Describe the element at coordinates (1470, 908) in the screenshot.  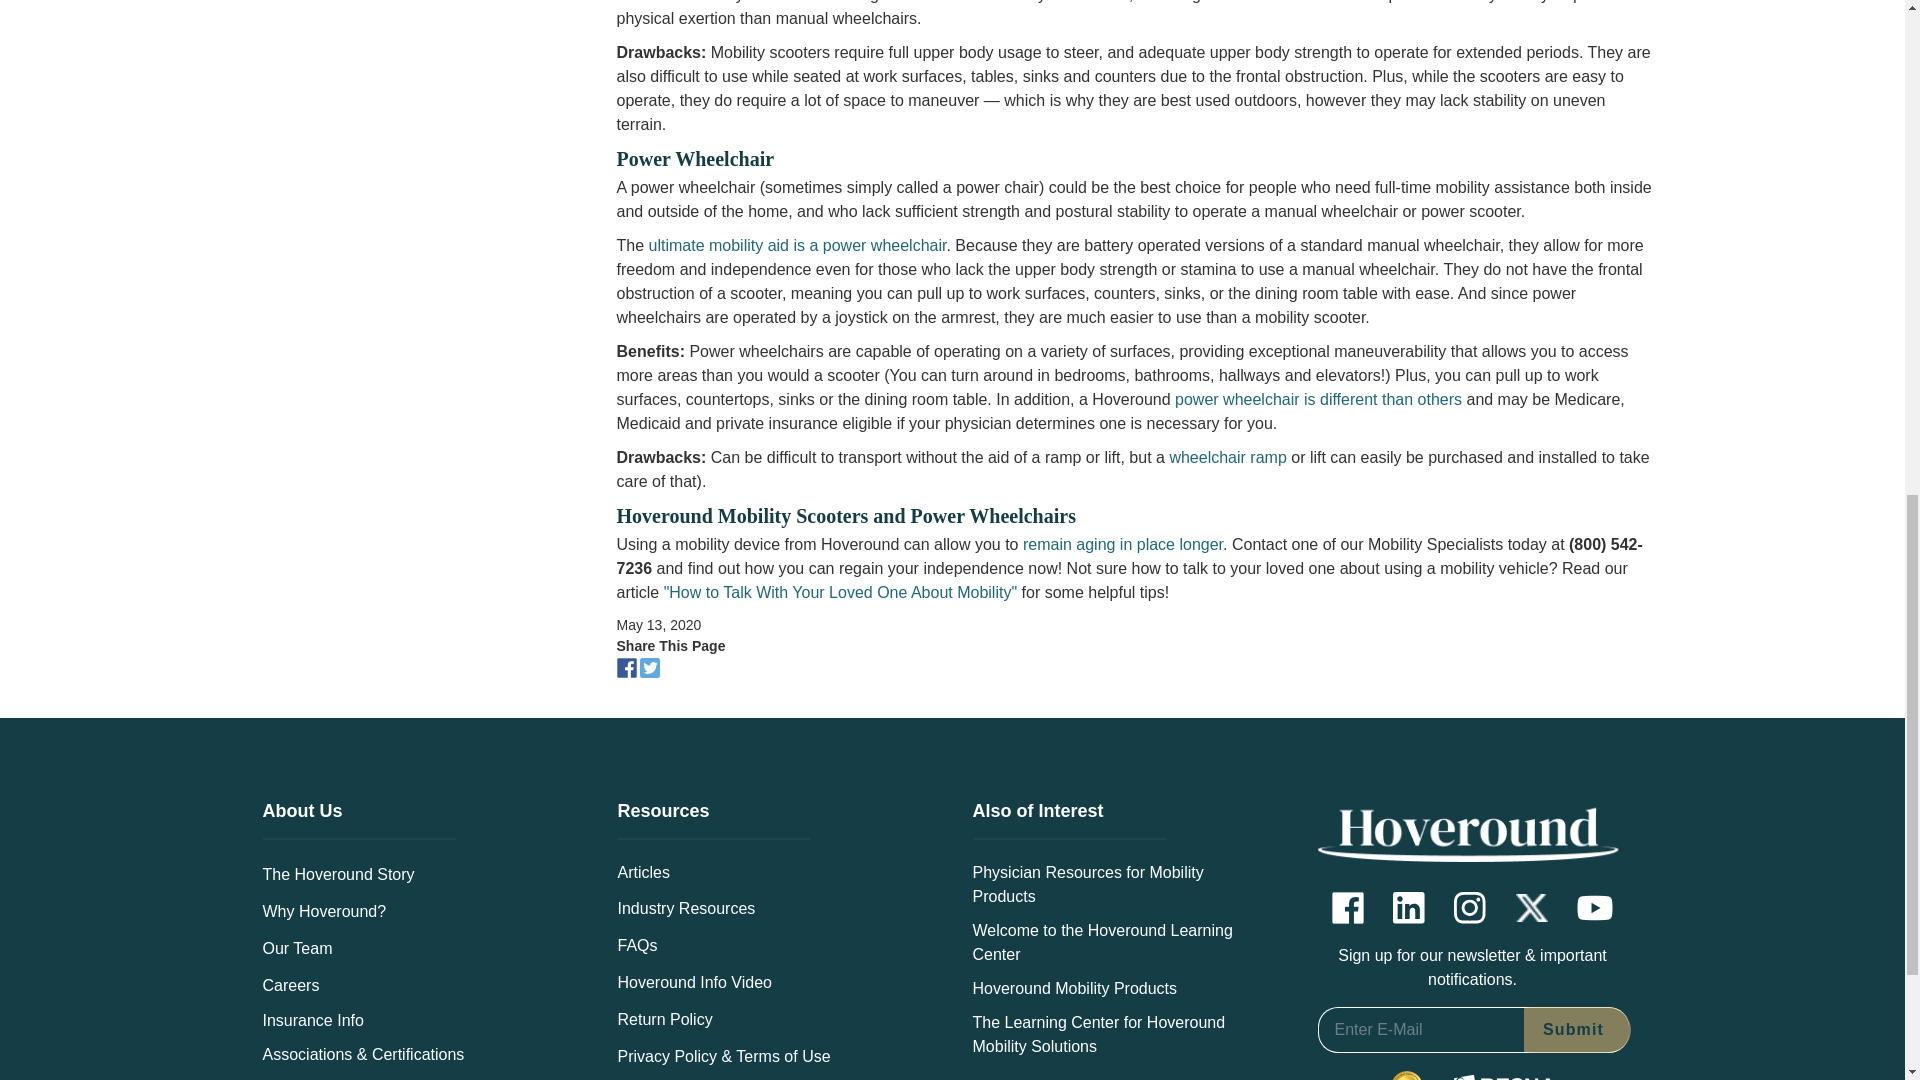
I see `Instagram` at that location.